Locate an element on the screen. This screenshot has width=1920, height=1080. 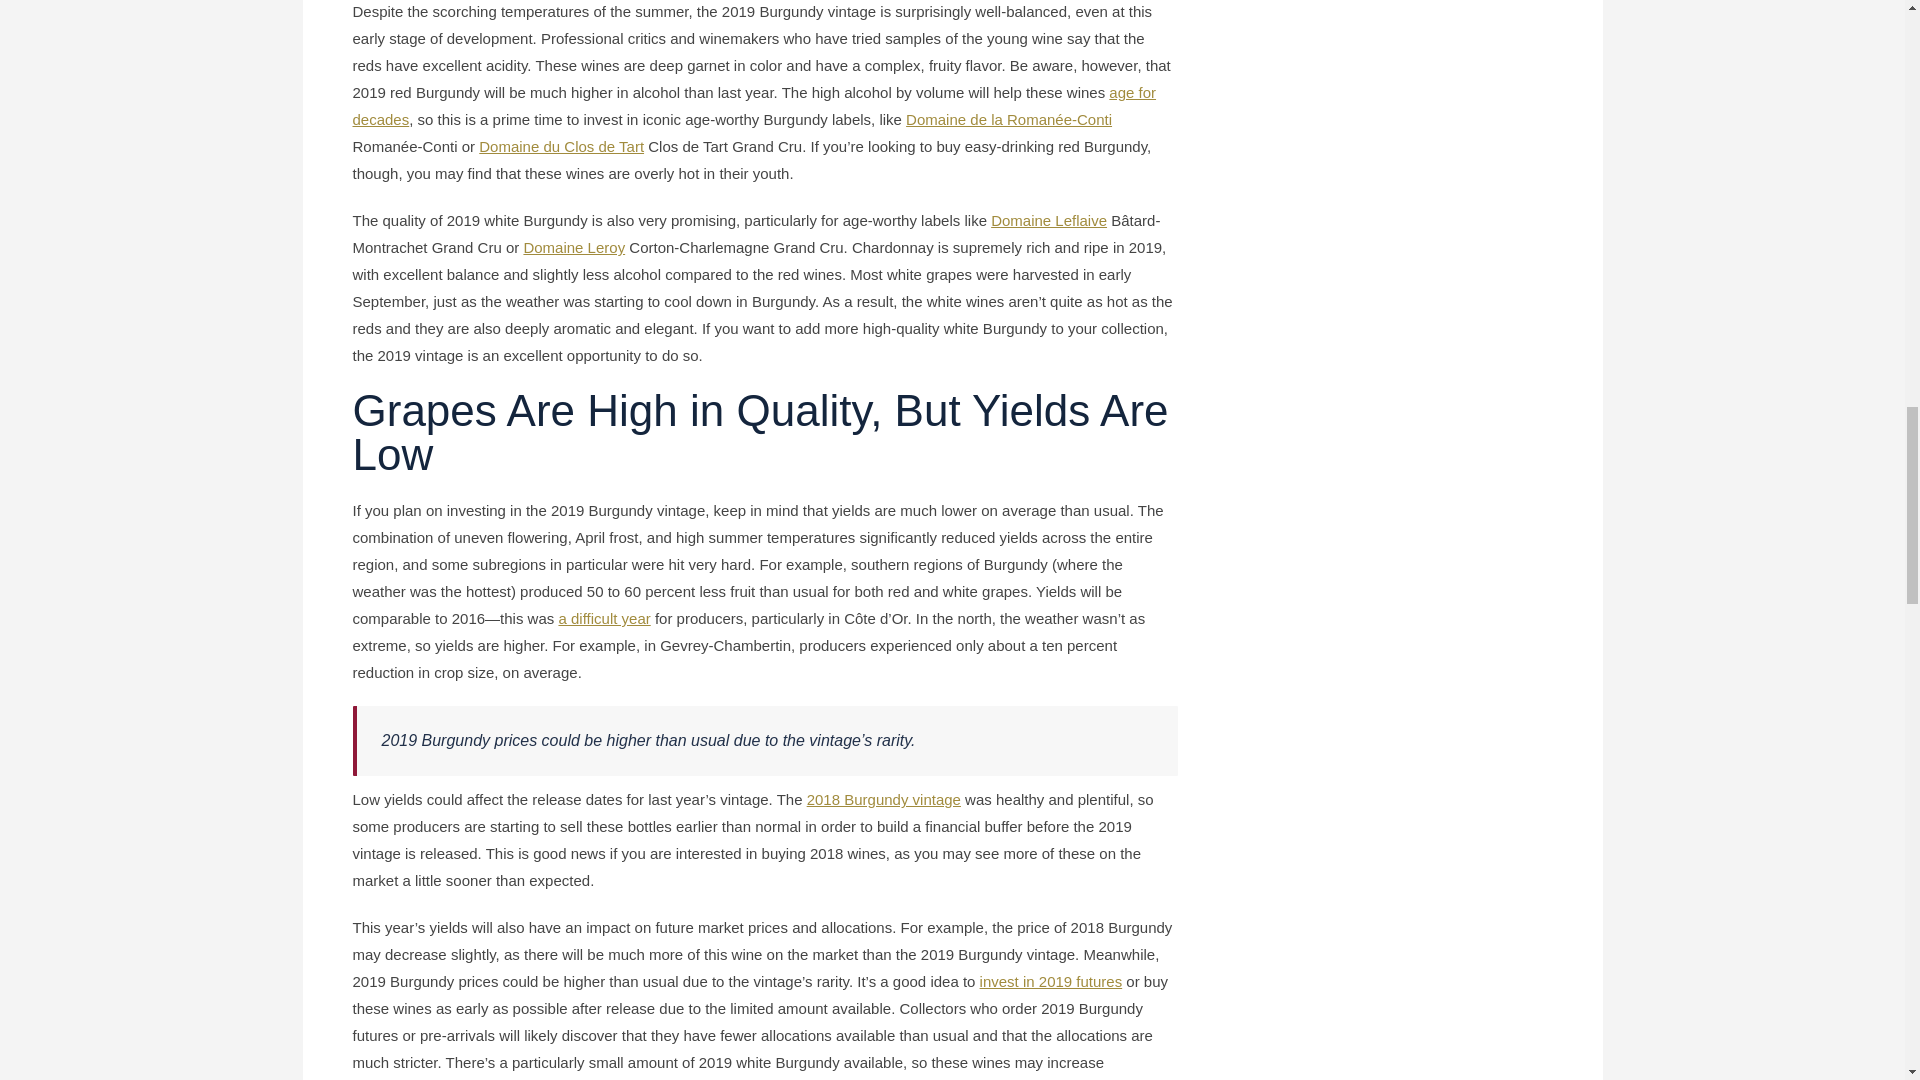
age for decades is located at coordinates (753, 106).